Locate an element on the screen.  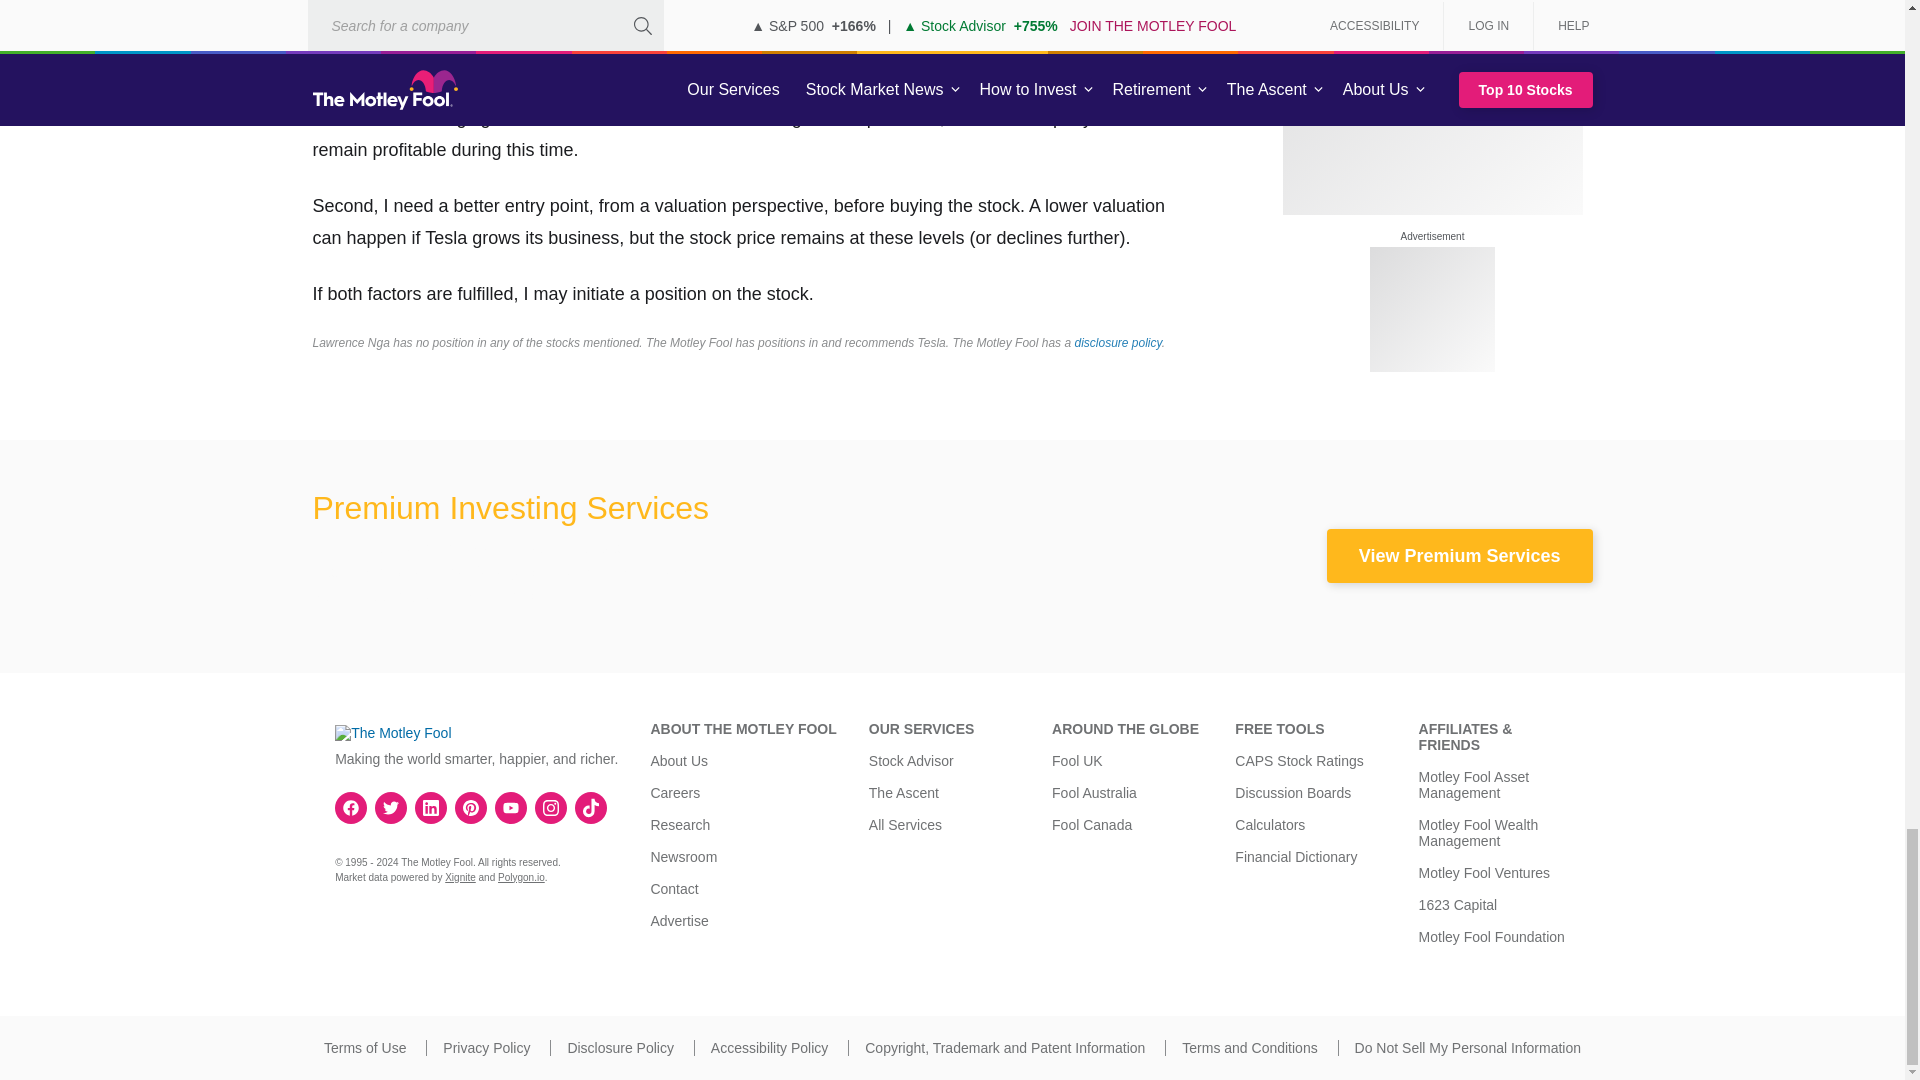
Terms of Use is located at coordinates (364, 1048).